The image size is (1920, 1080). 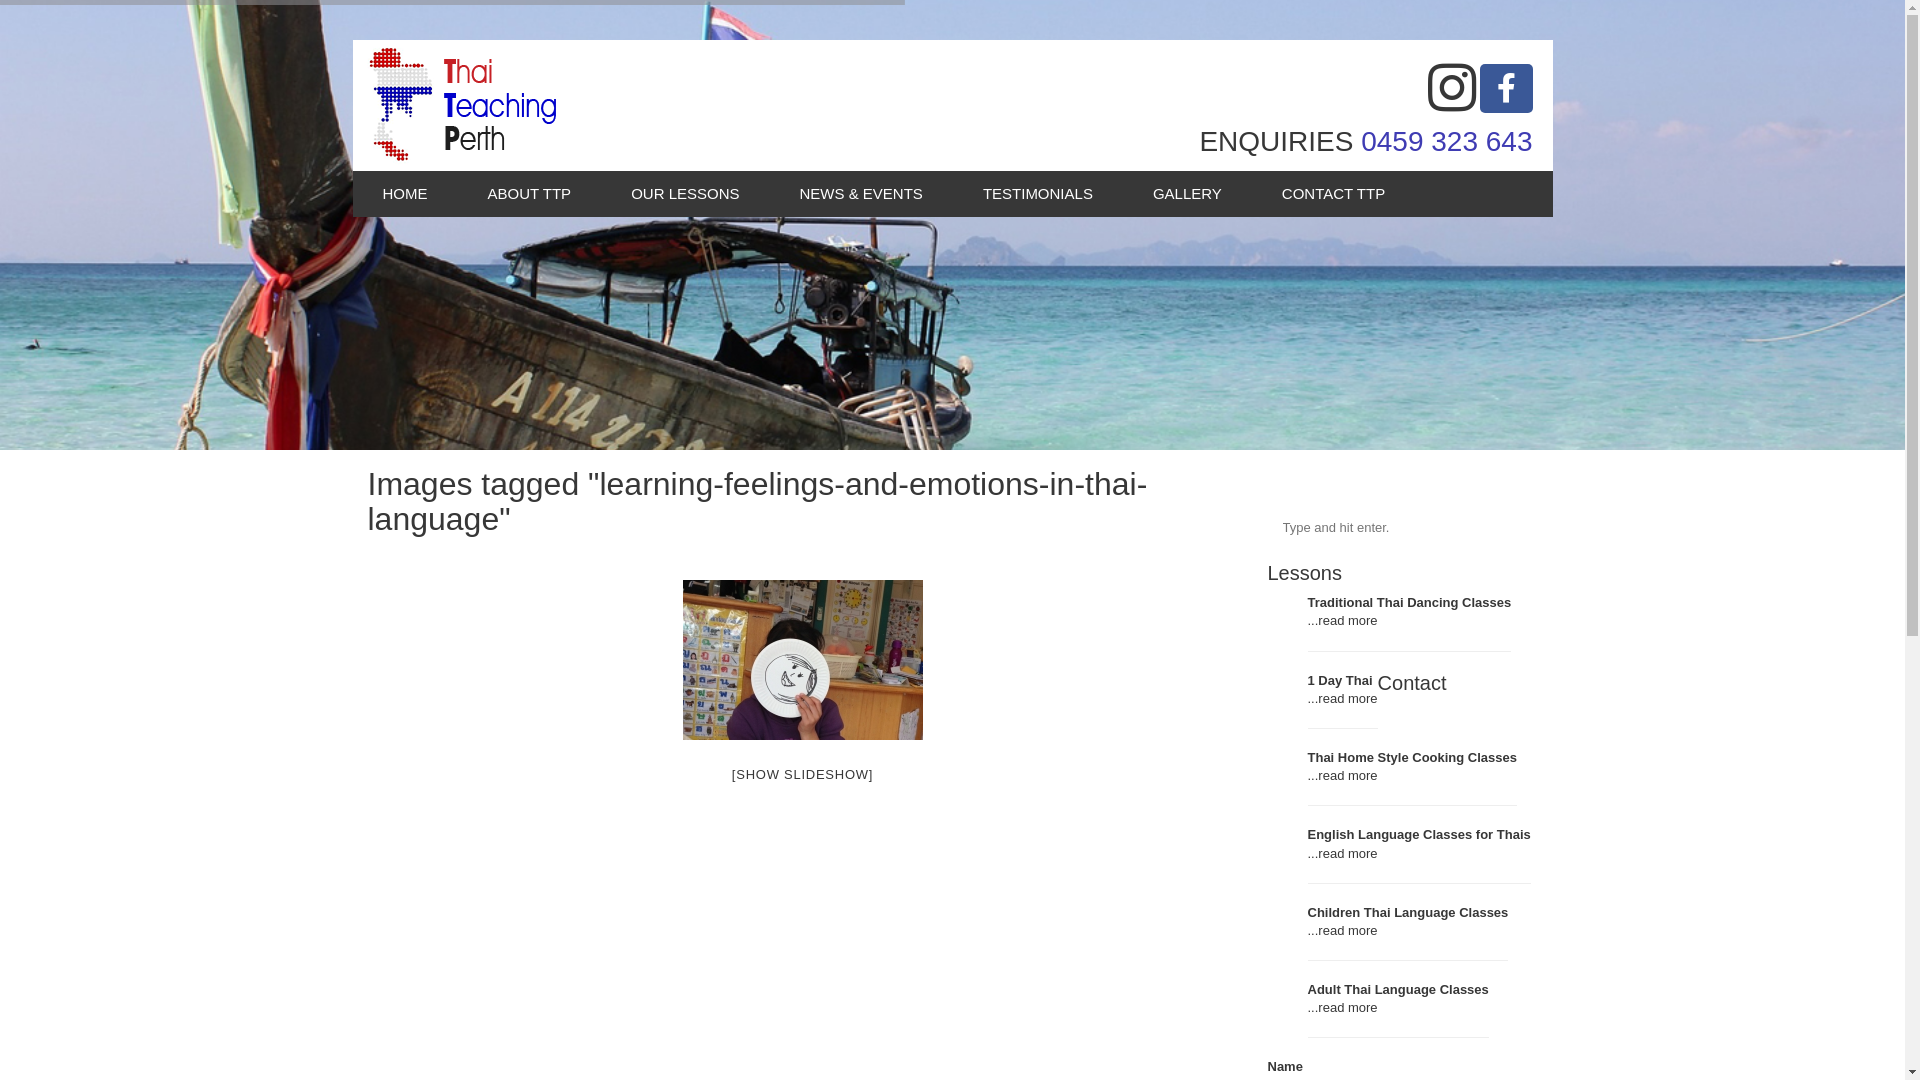 What do you see at coordinates (1348, 698) in the screenshot?
I see `read more` at bounding box center [1348, 698].